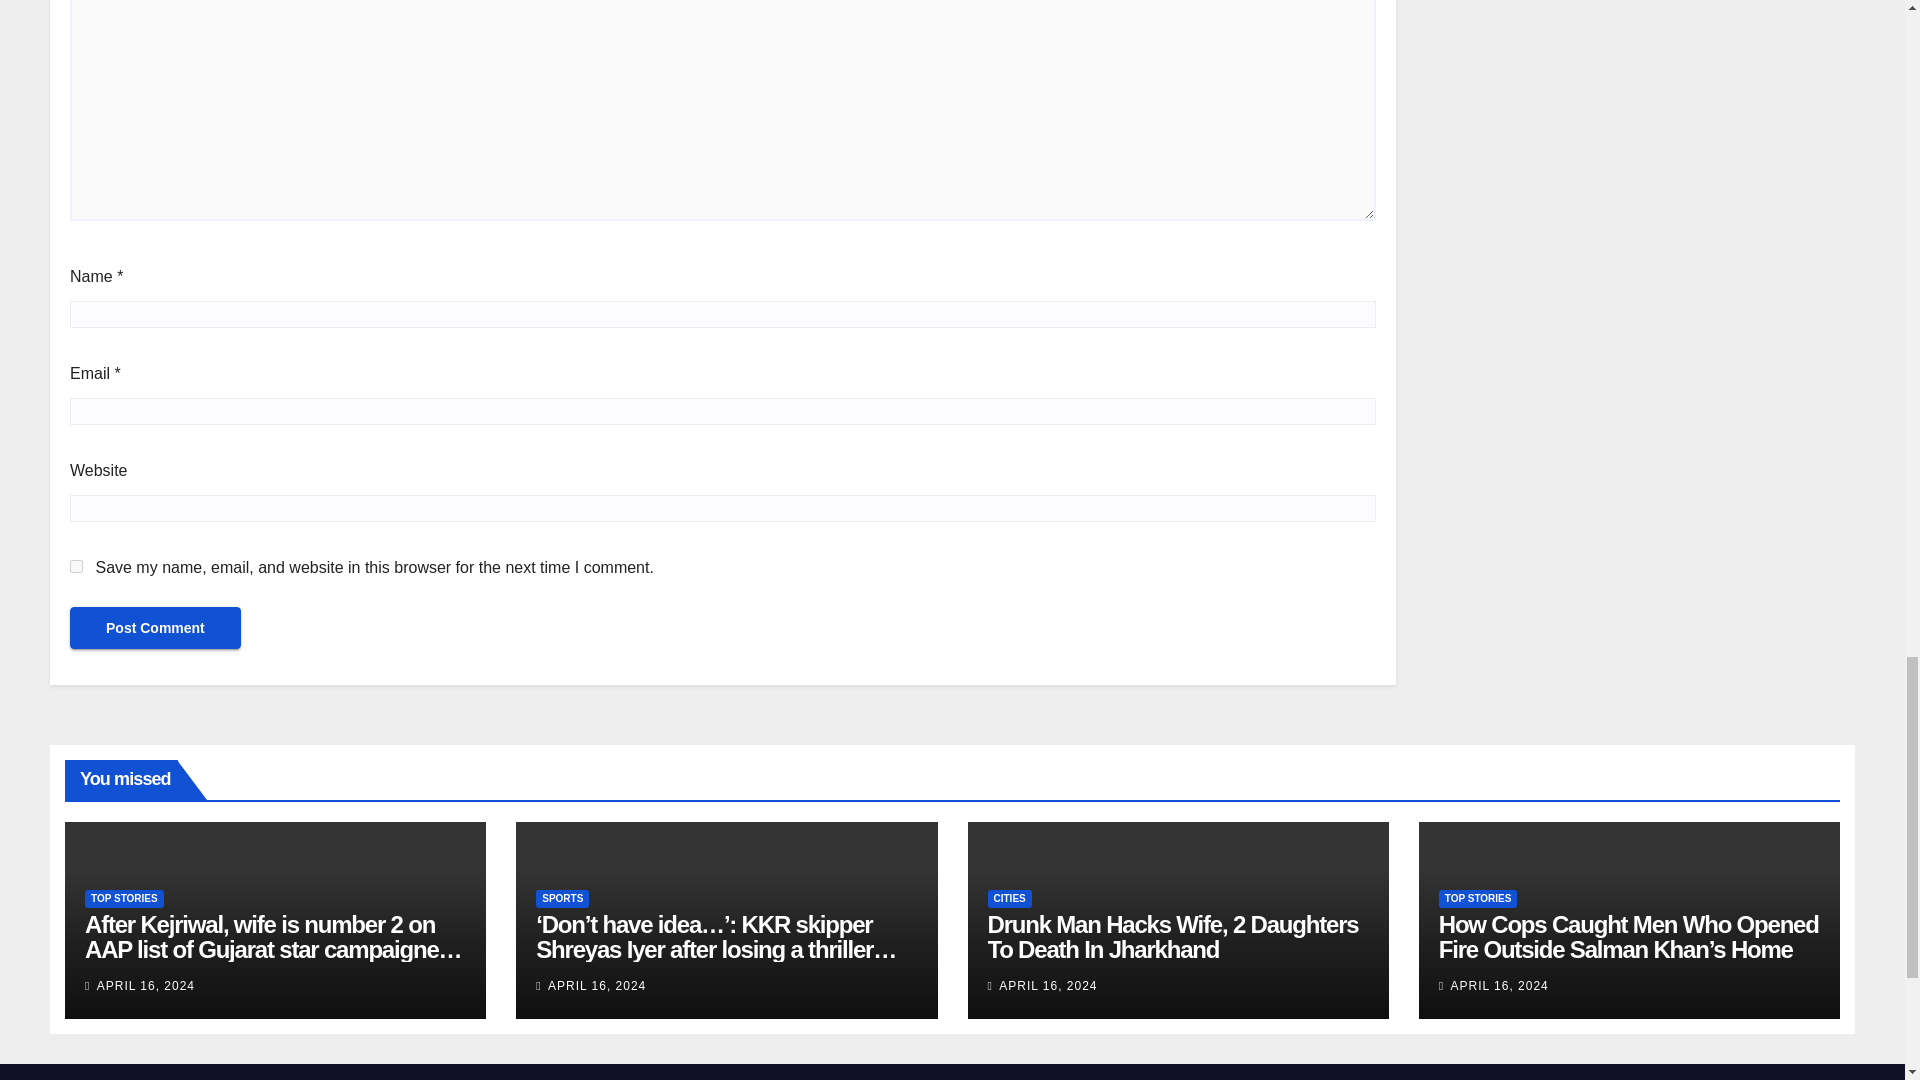 This screenshot has width=1920, height=1080. Describe the element at coordinates (155, 628) in the screenshot. I see `Post Comment` at that location.